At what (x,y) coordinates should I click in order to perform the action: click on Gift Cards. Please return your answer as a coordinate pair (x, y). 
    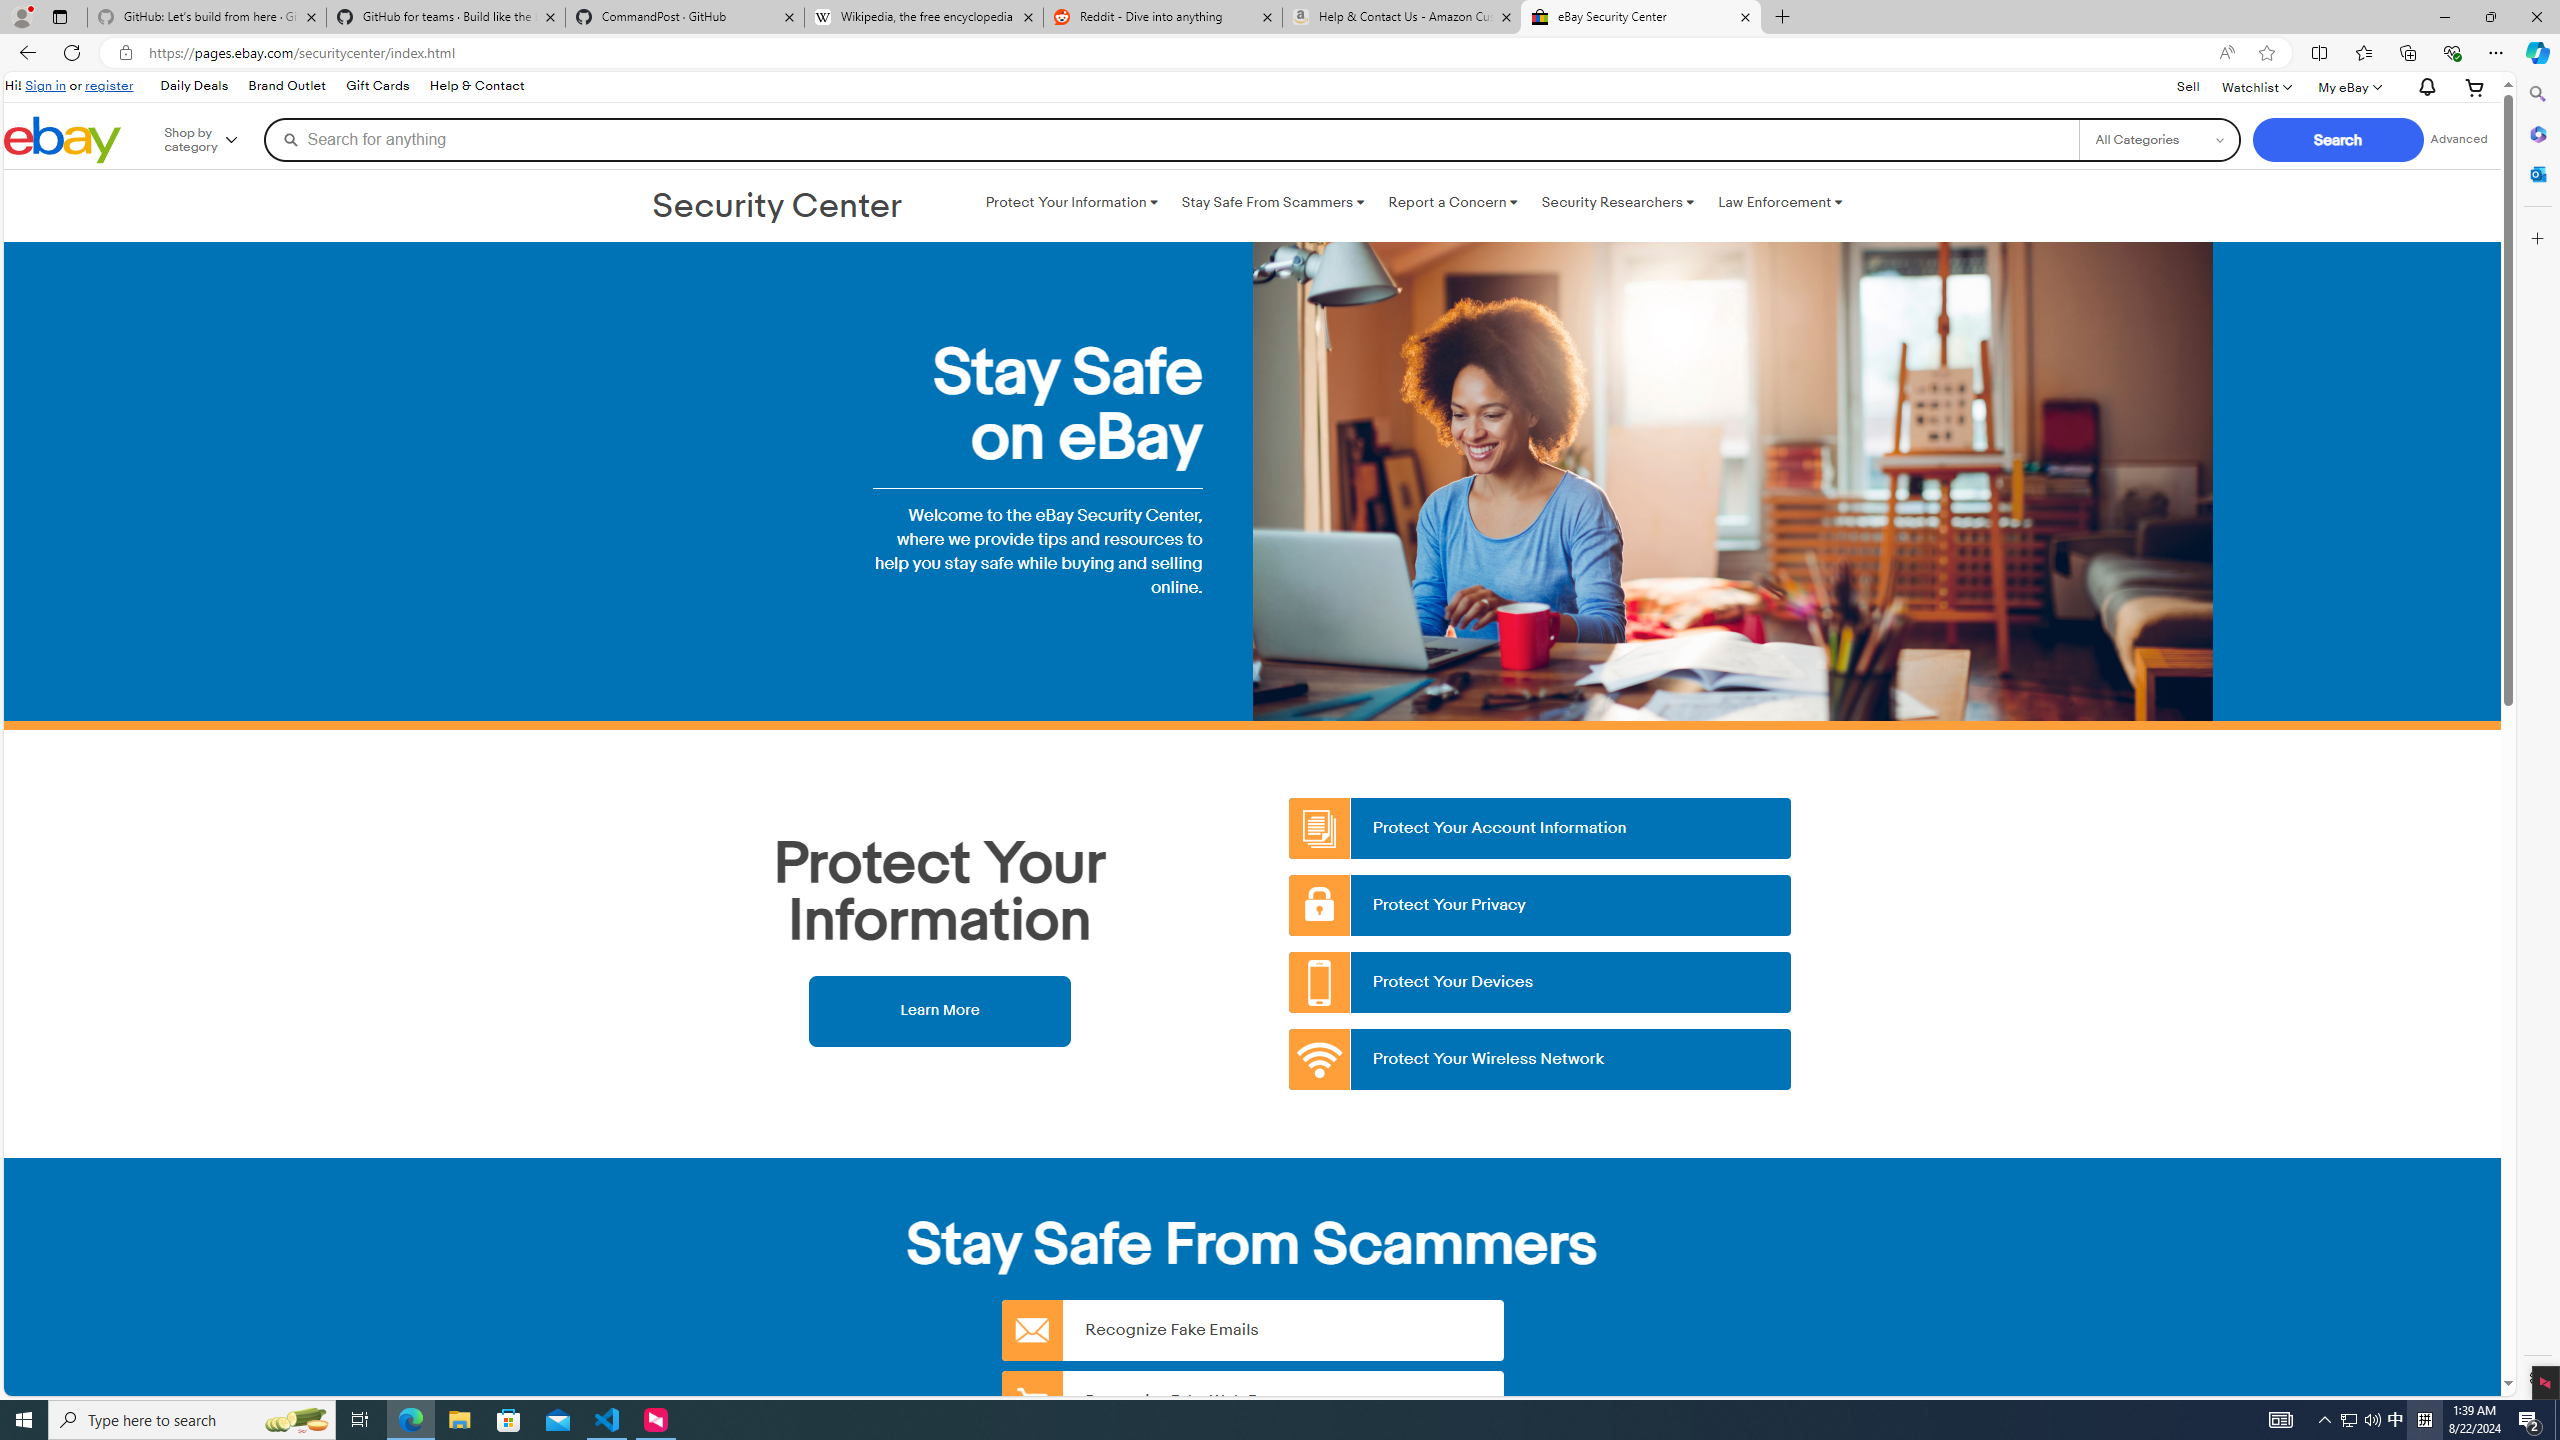
    Looking at the image, I should click on (377, 86).